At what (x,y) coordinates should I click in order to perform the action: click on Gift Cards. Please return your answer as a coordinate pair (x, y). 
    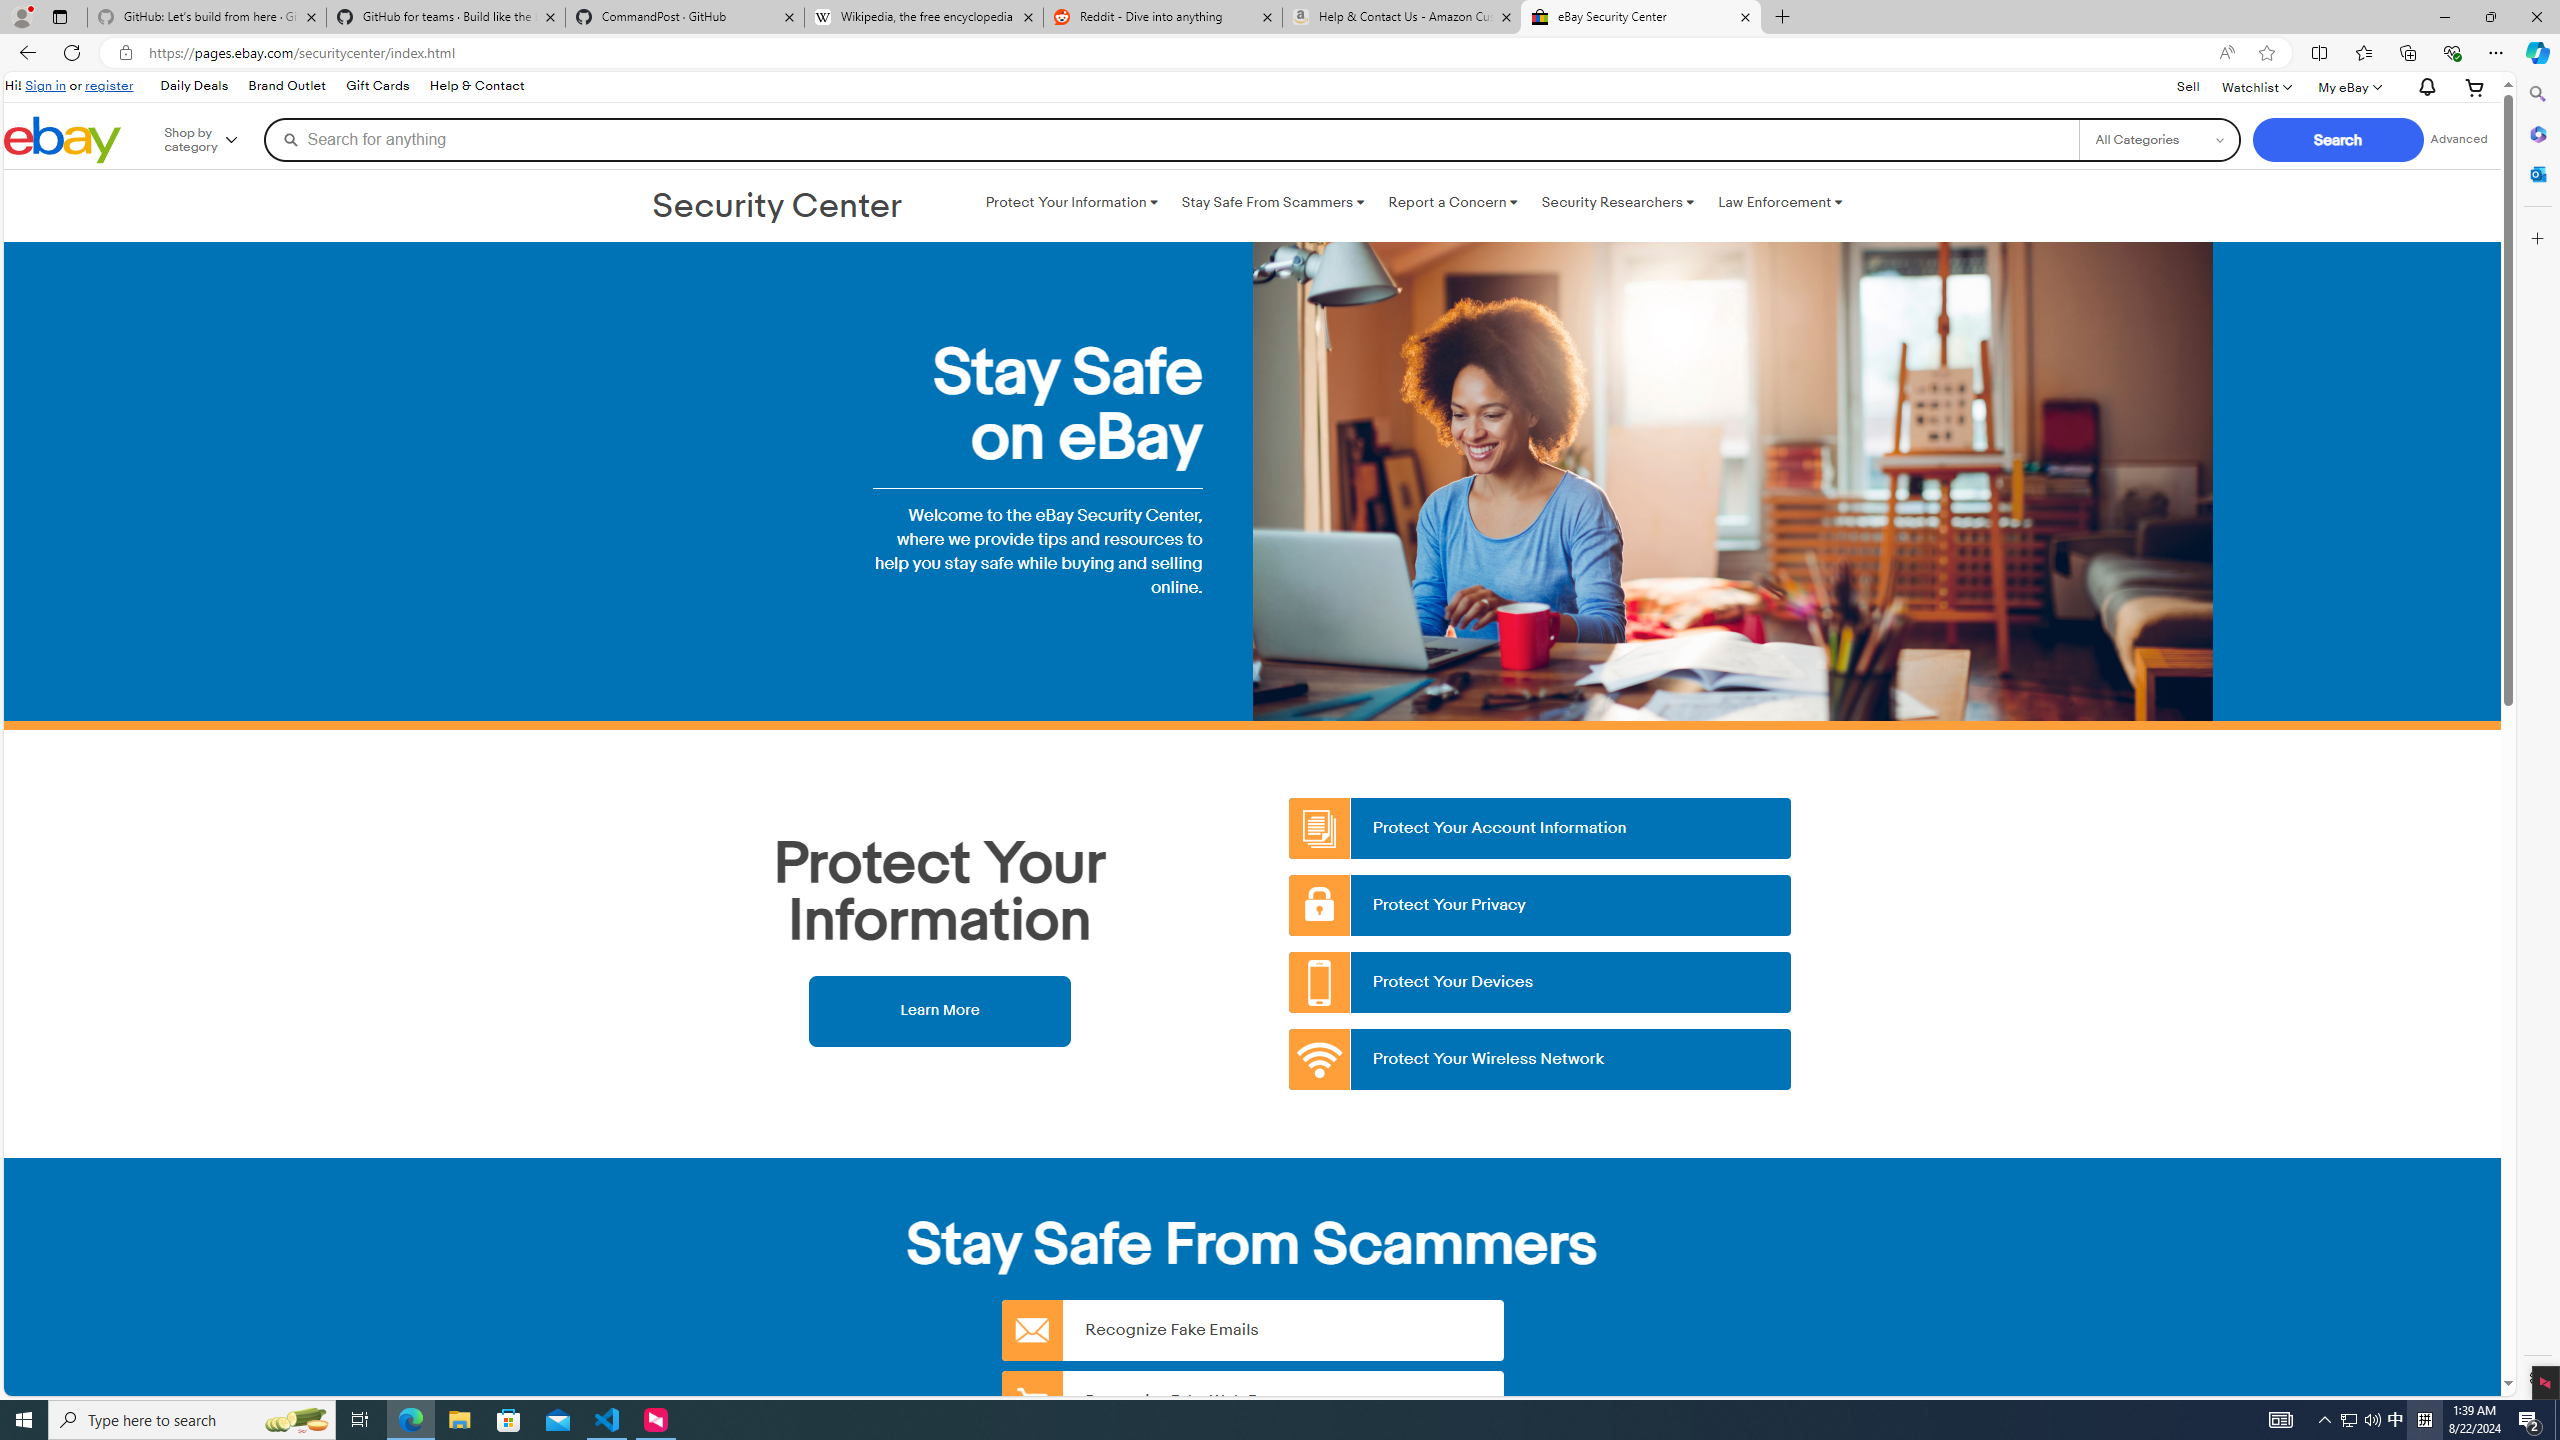
    Looking at the image, I should click on (377, 86).